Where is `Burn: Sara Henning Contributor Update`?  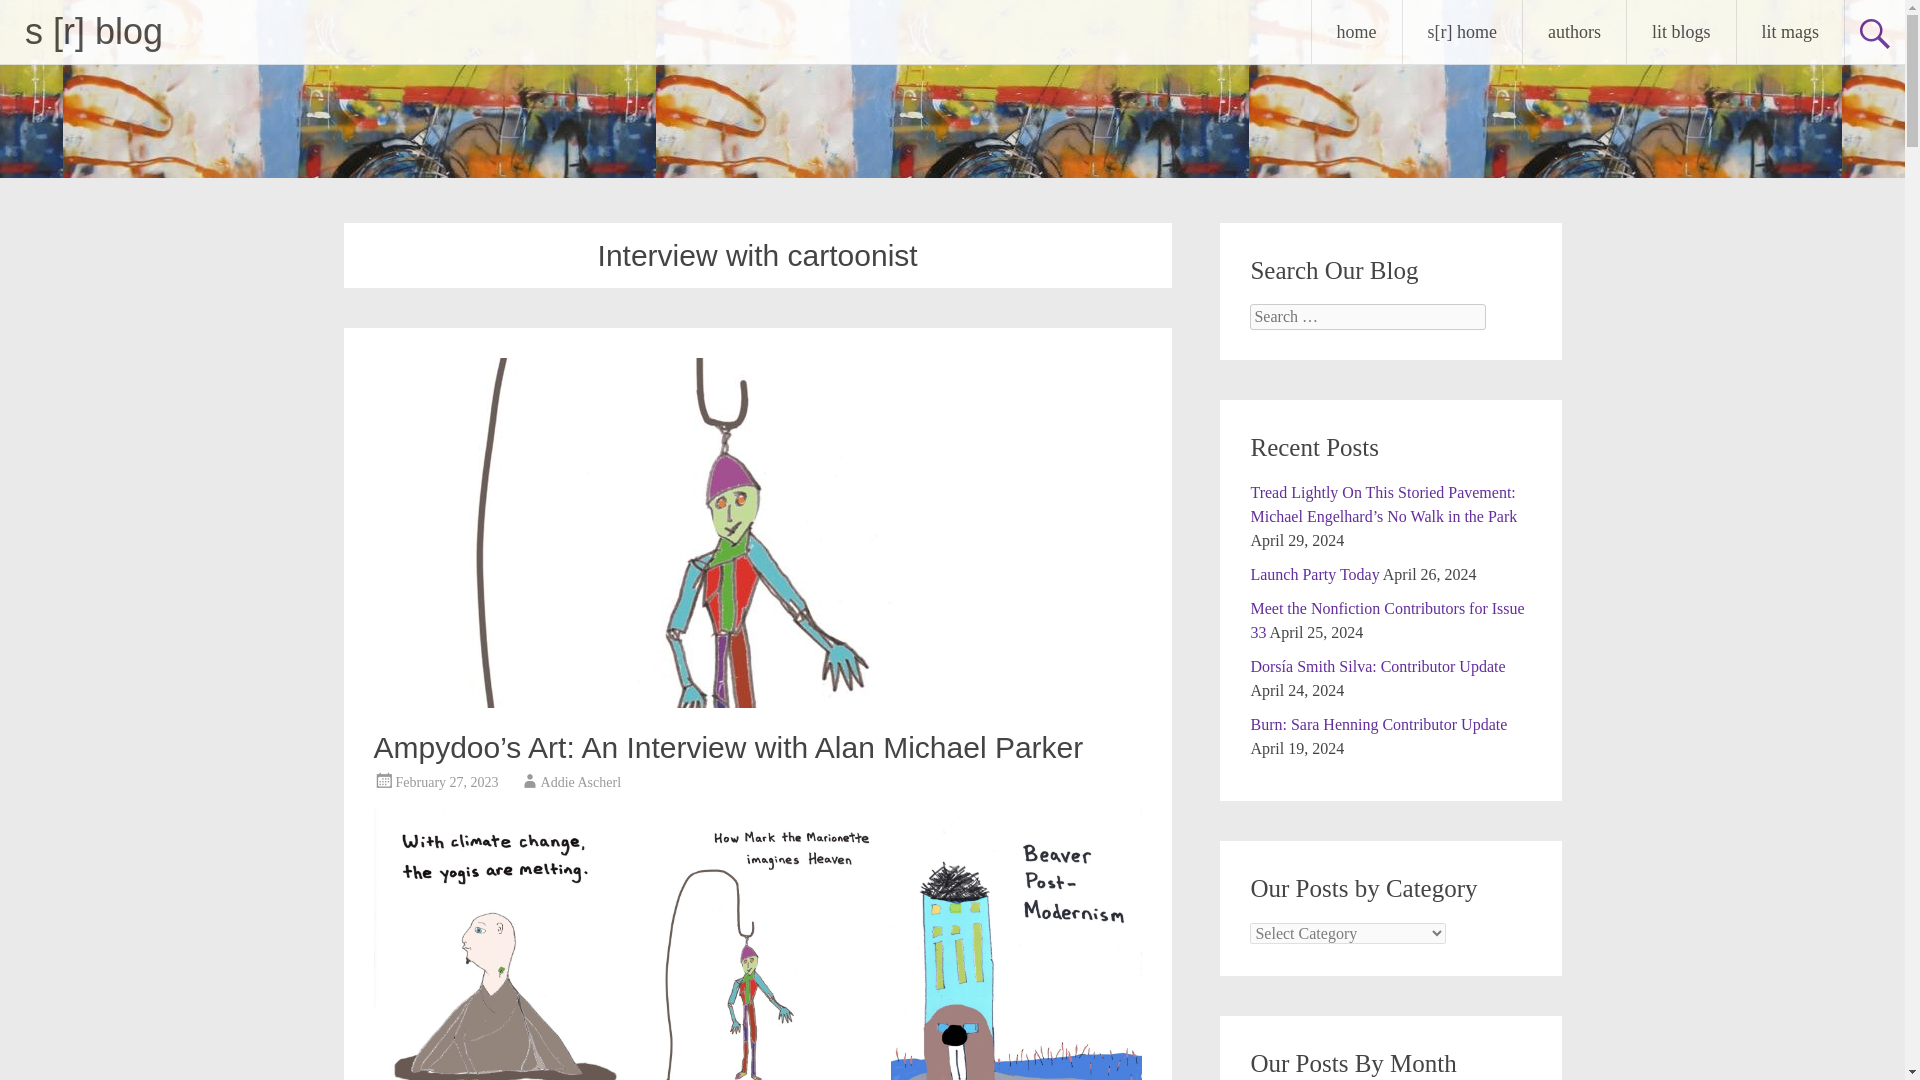 Burn: Sara Henning Contributor Update is located at coordinates (1378, 724).